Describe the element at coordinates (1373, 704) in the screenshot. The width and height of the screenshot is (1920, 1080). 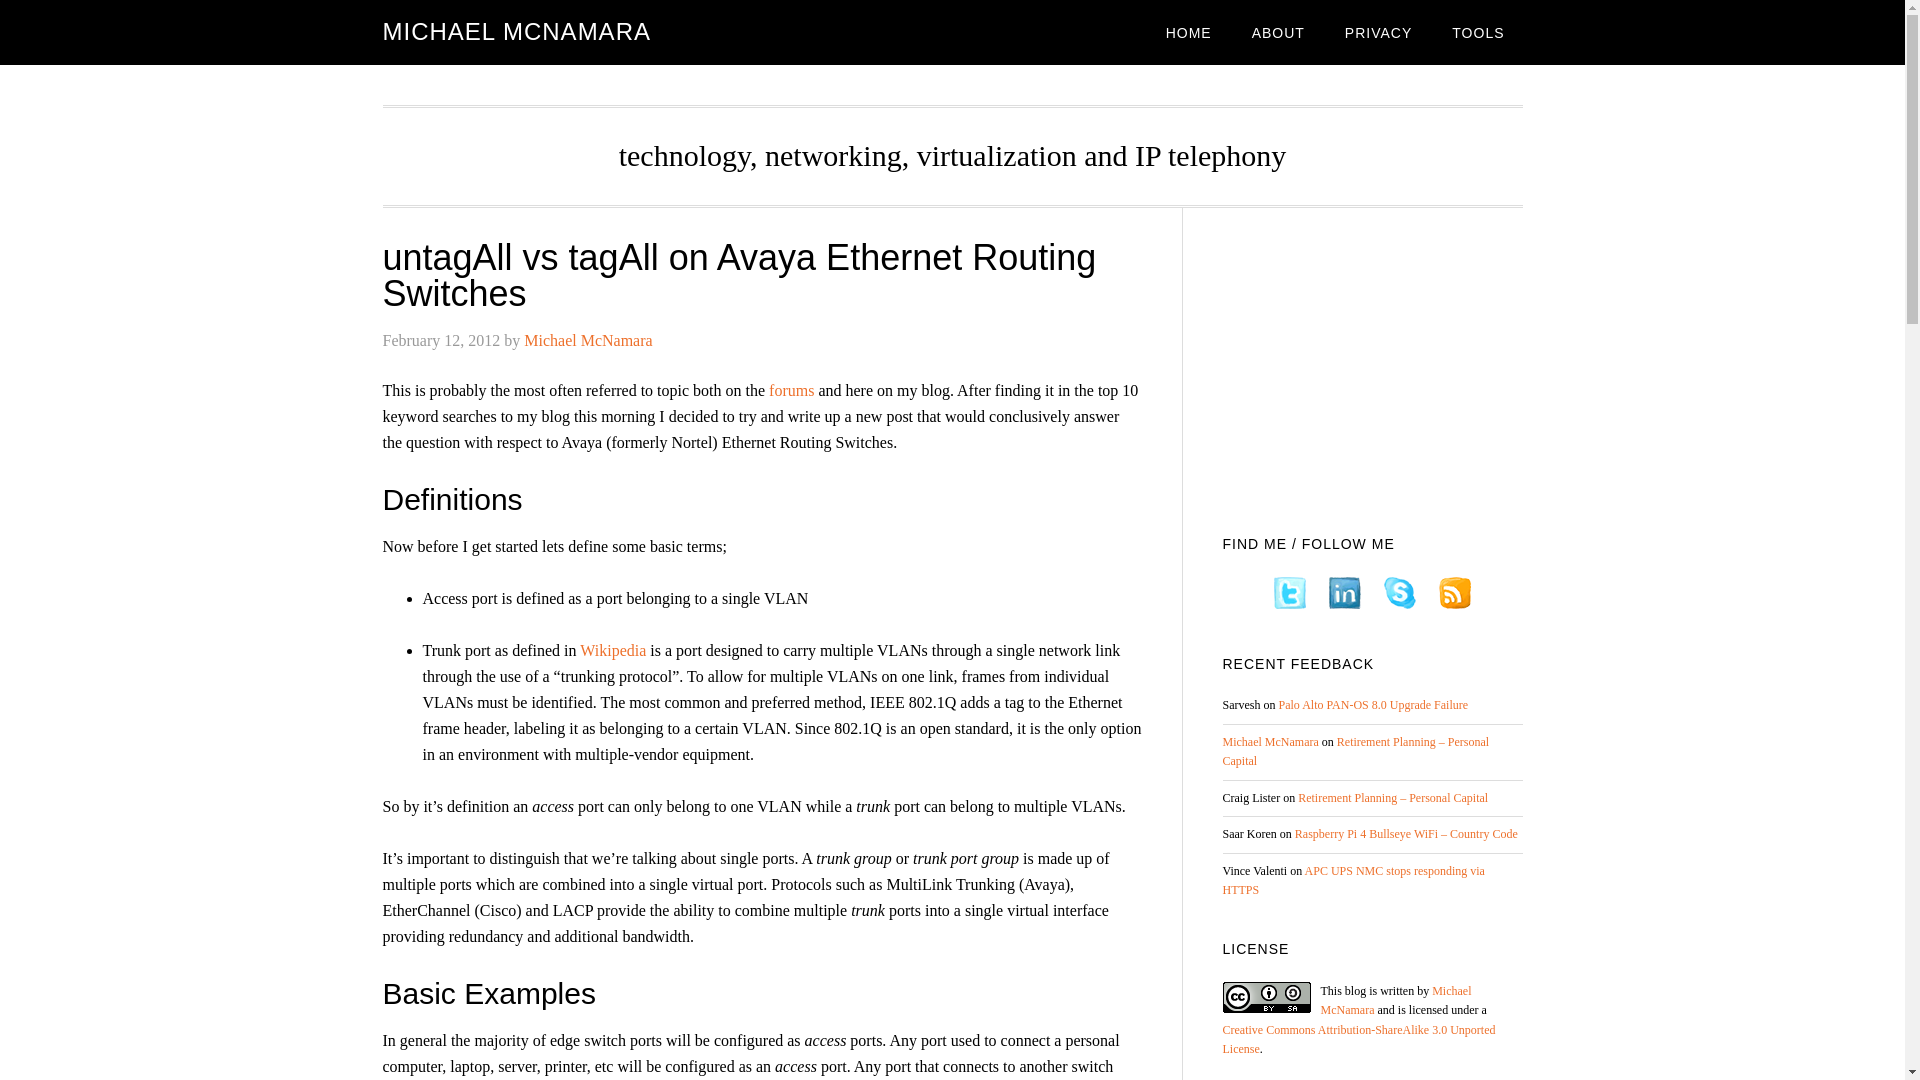
I see `Palo Alto PAN-OS 8.0 Upgrade Failure` at that location.